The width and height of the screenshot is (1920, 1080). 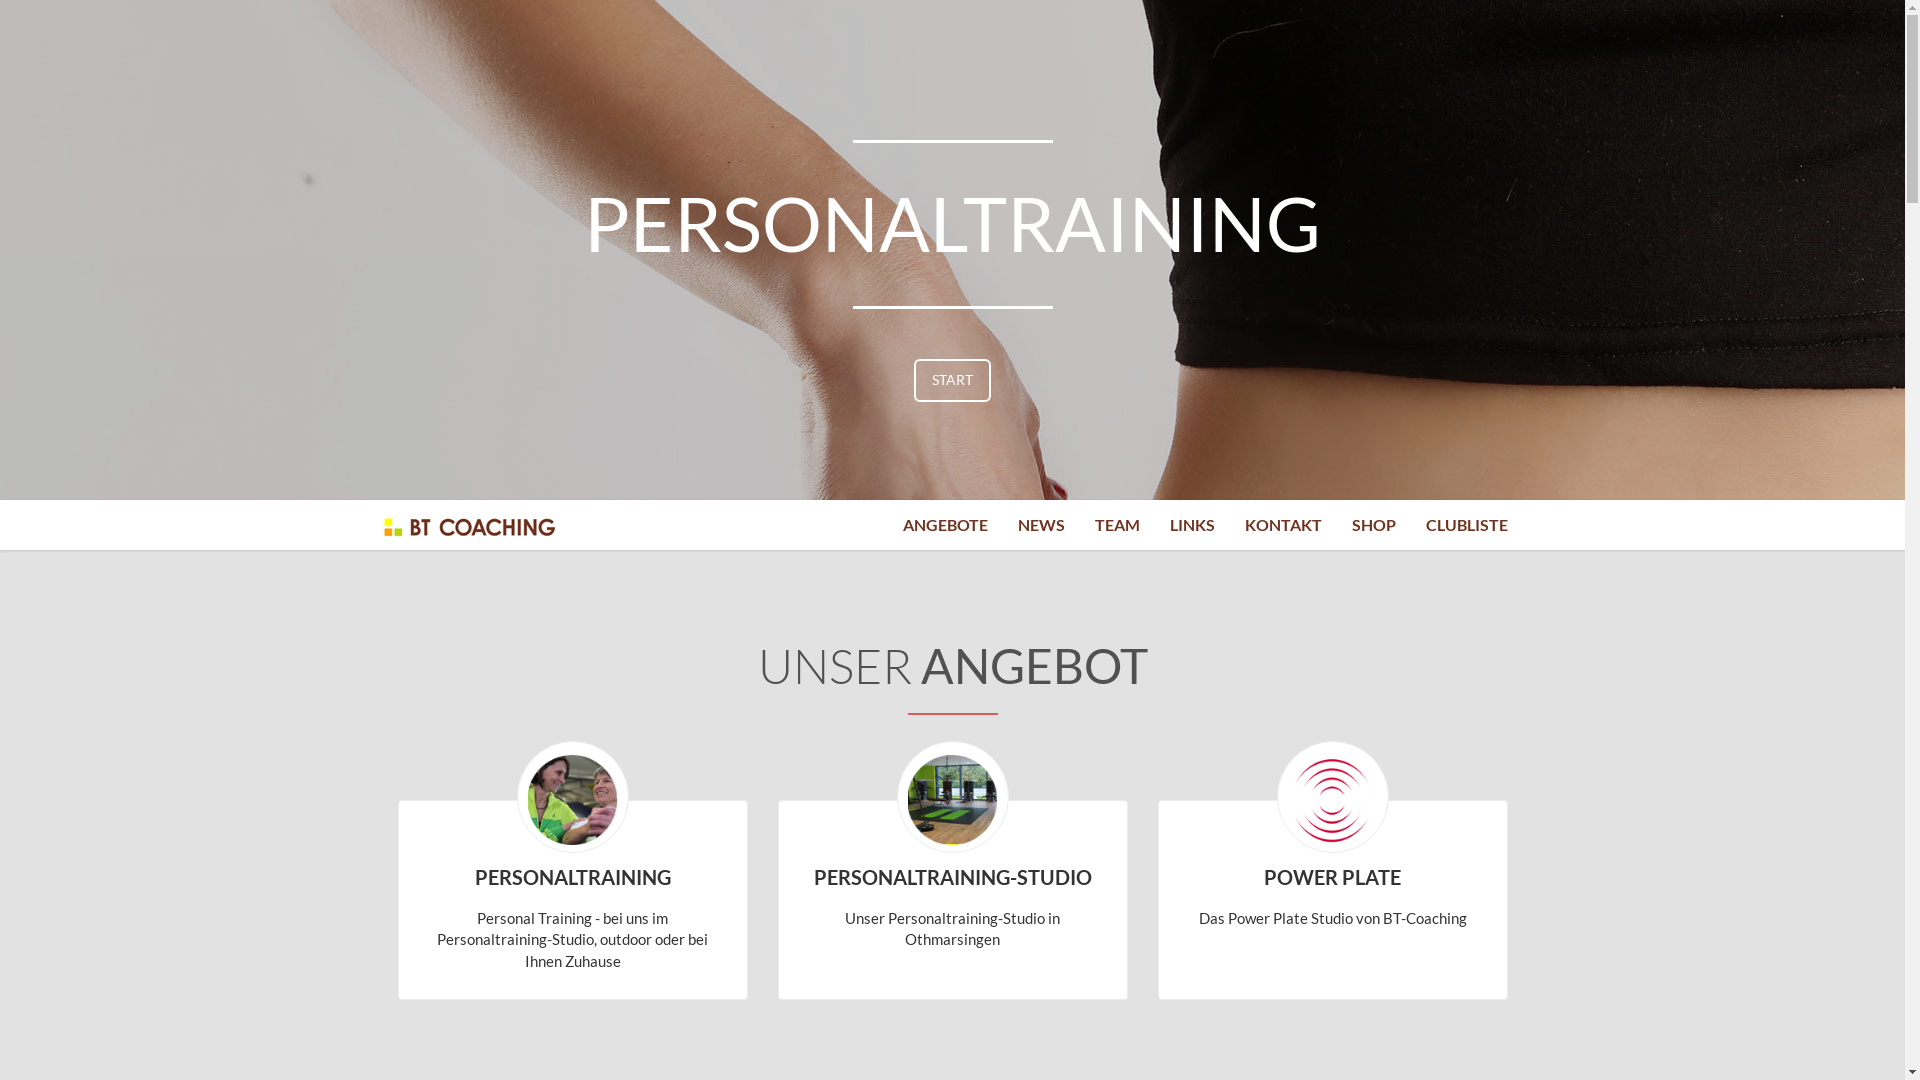 What do you see at coordinates (1466, 525) in the screenshot?
I see `CLUBLISTE` at bounding box center [1466, 525].